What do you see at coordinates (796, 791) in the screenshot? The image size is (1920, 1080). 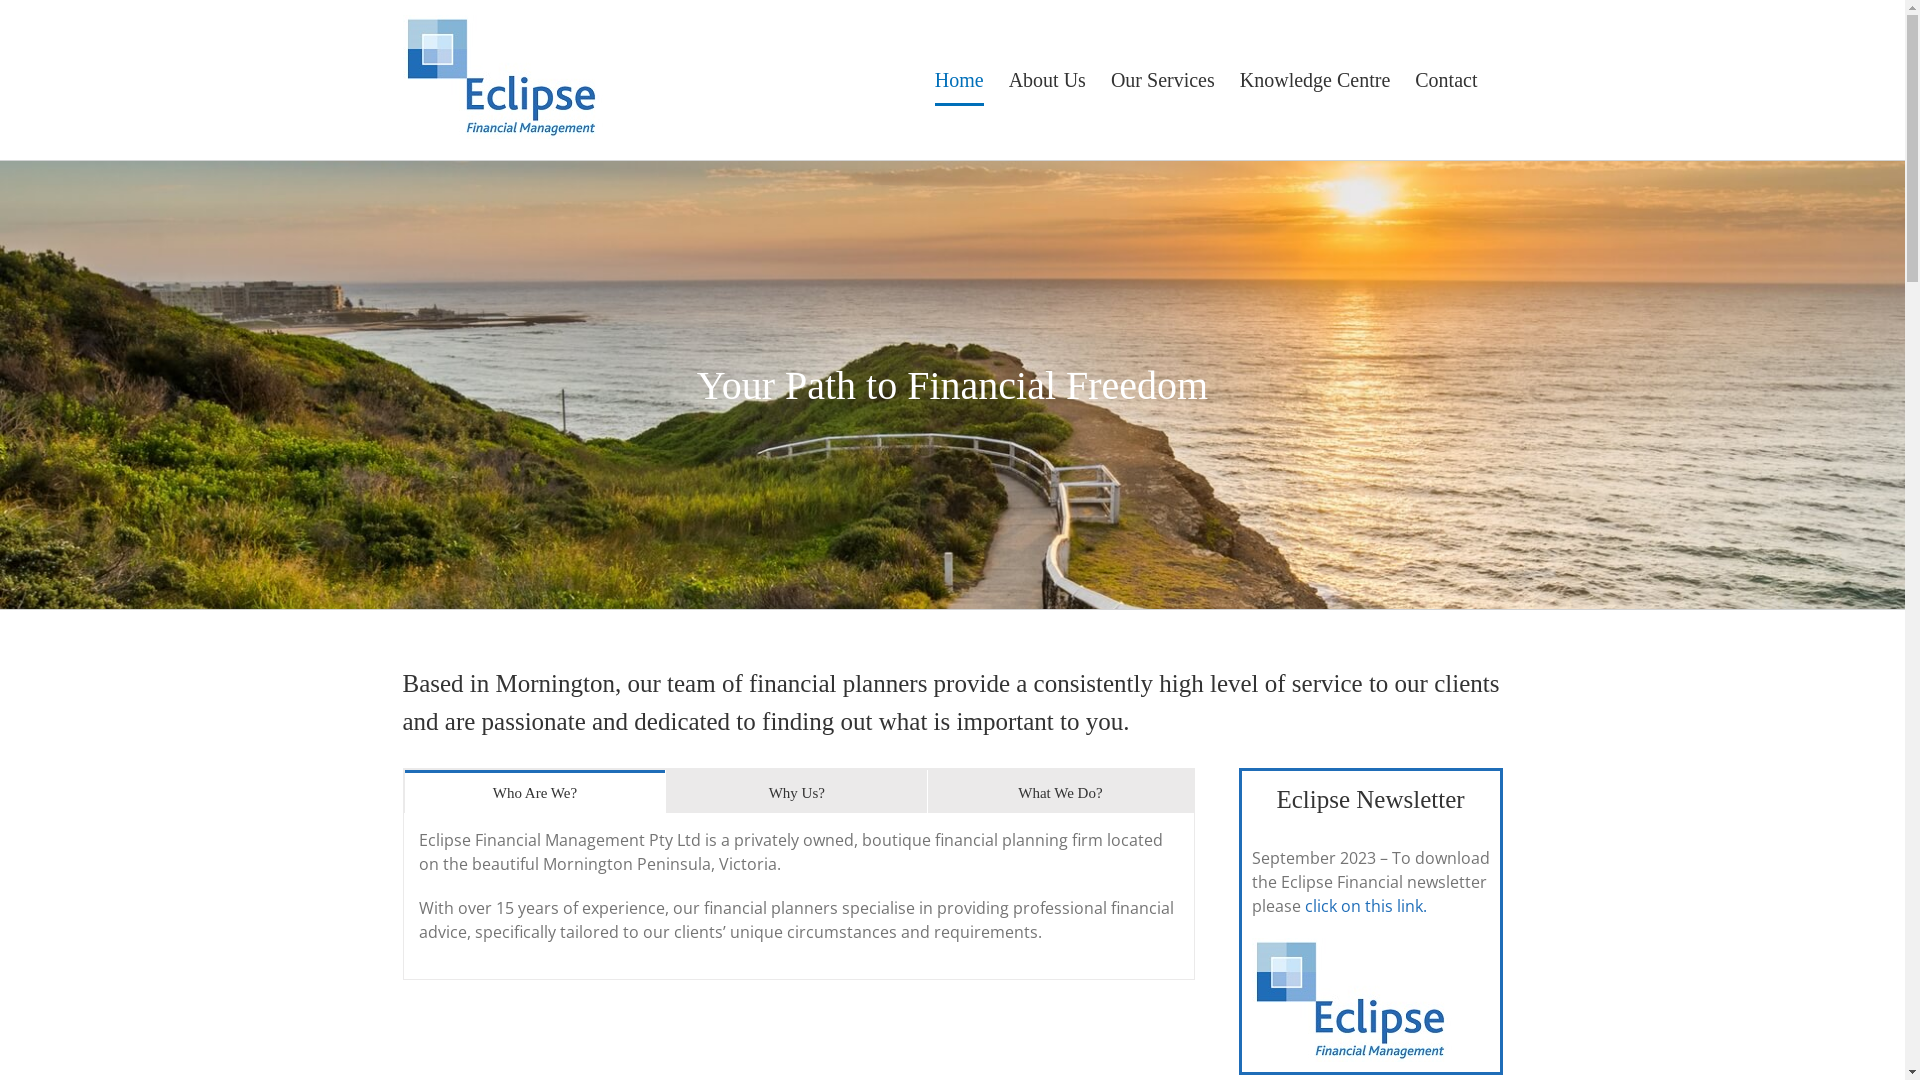 I see `Why Us?` at bounding box center [796, 791].